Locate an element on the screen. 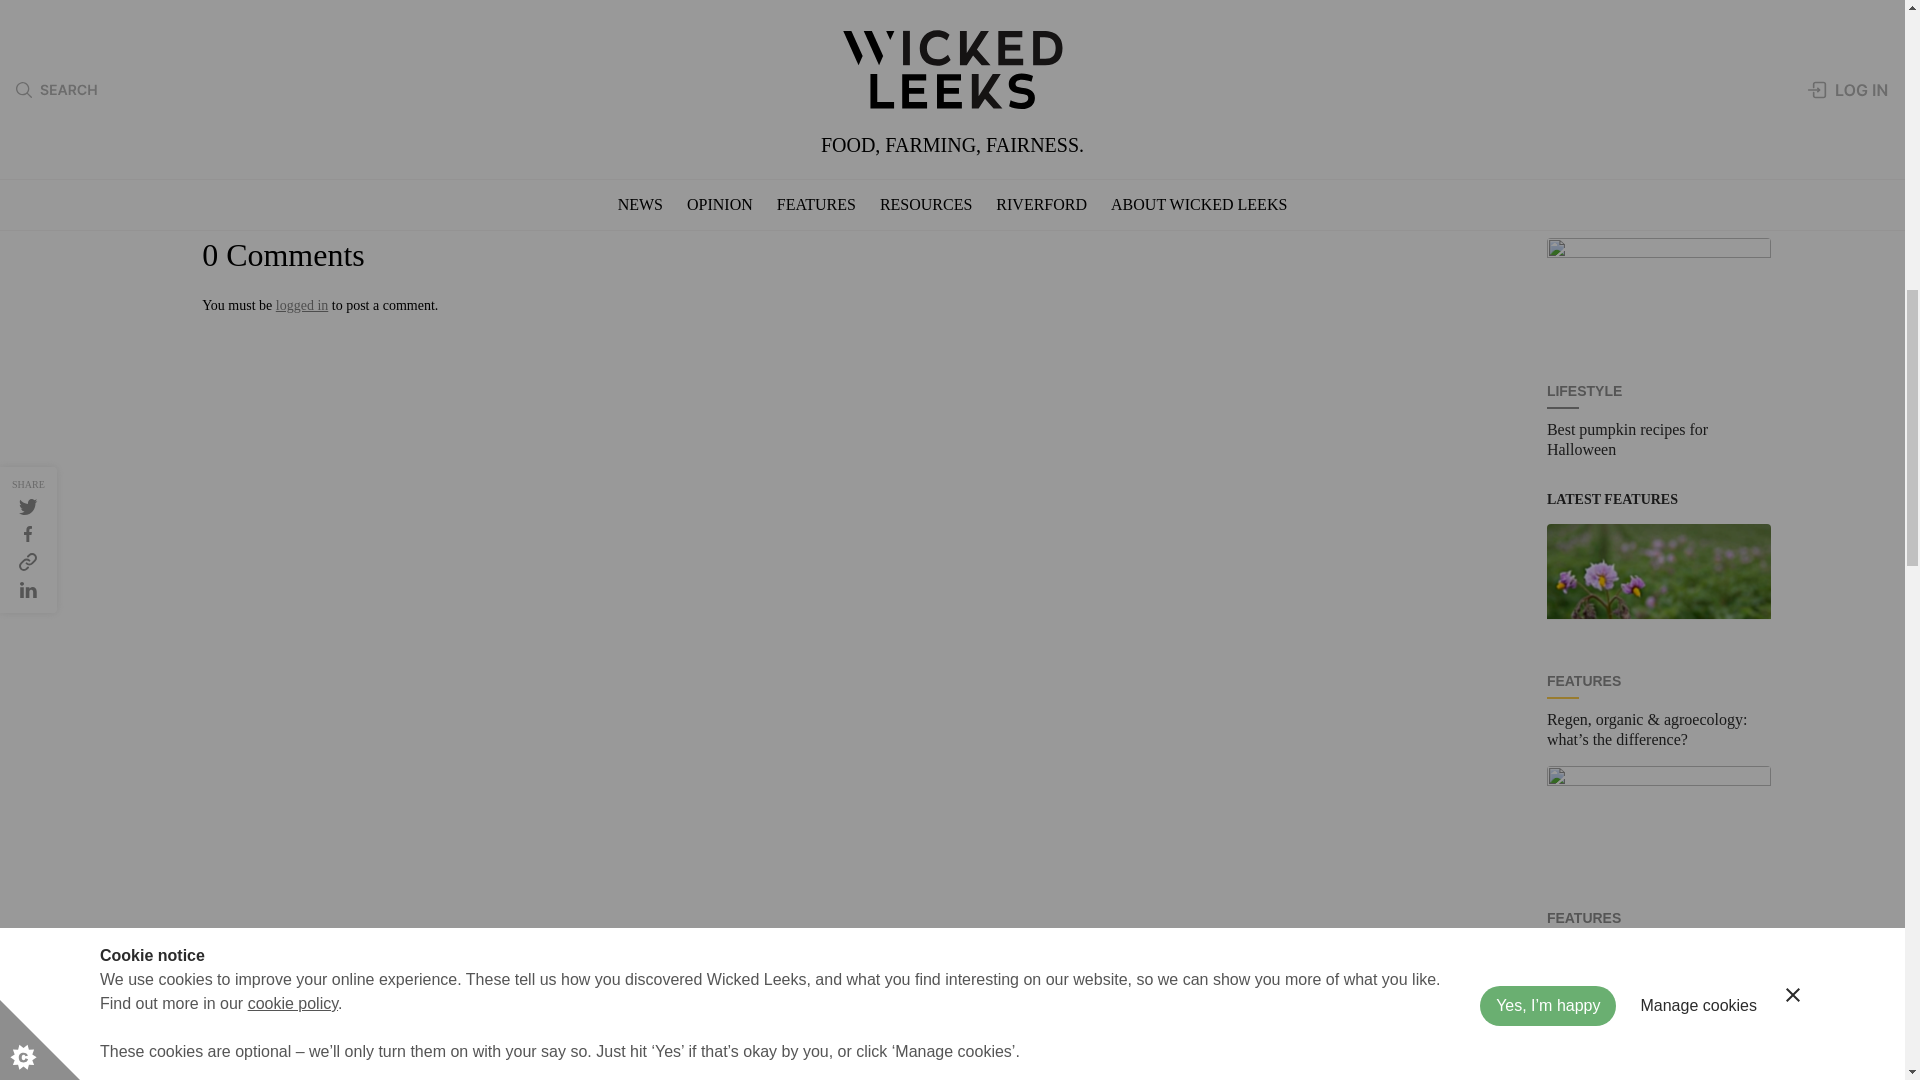 This screenshot has width=1920, height=1080. cookie policy is located at coordinates (292, 27).